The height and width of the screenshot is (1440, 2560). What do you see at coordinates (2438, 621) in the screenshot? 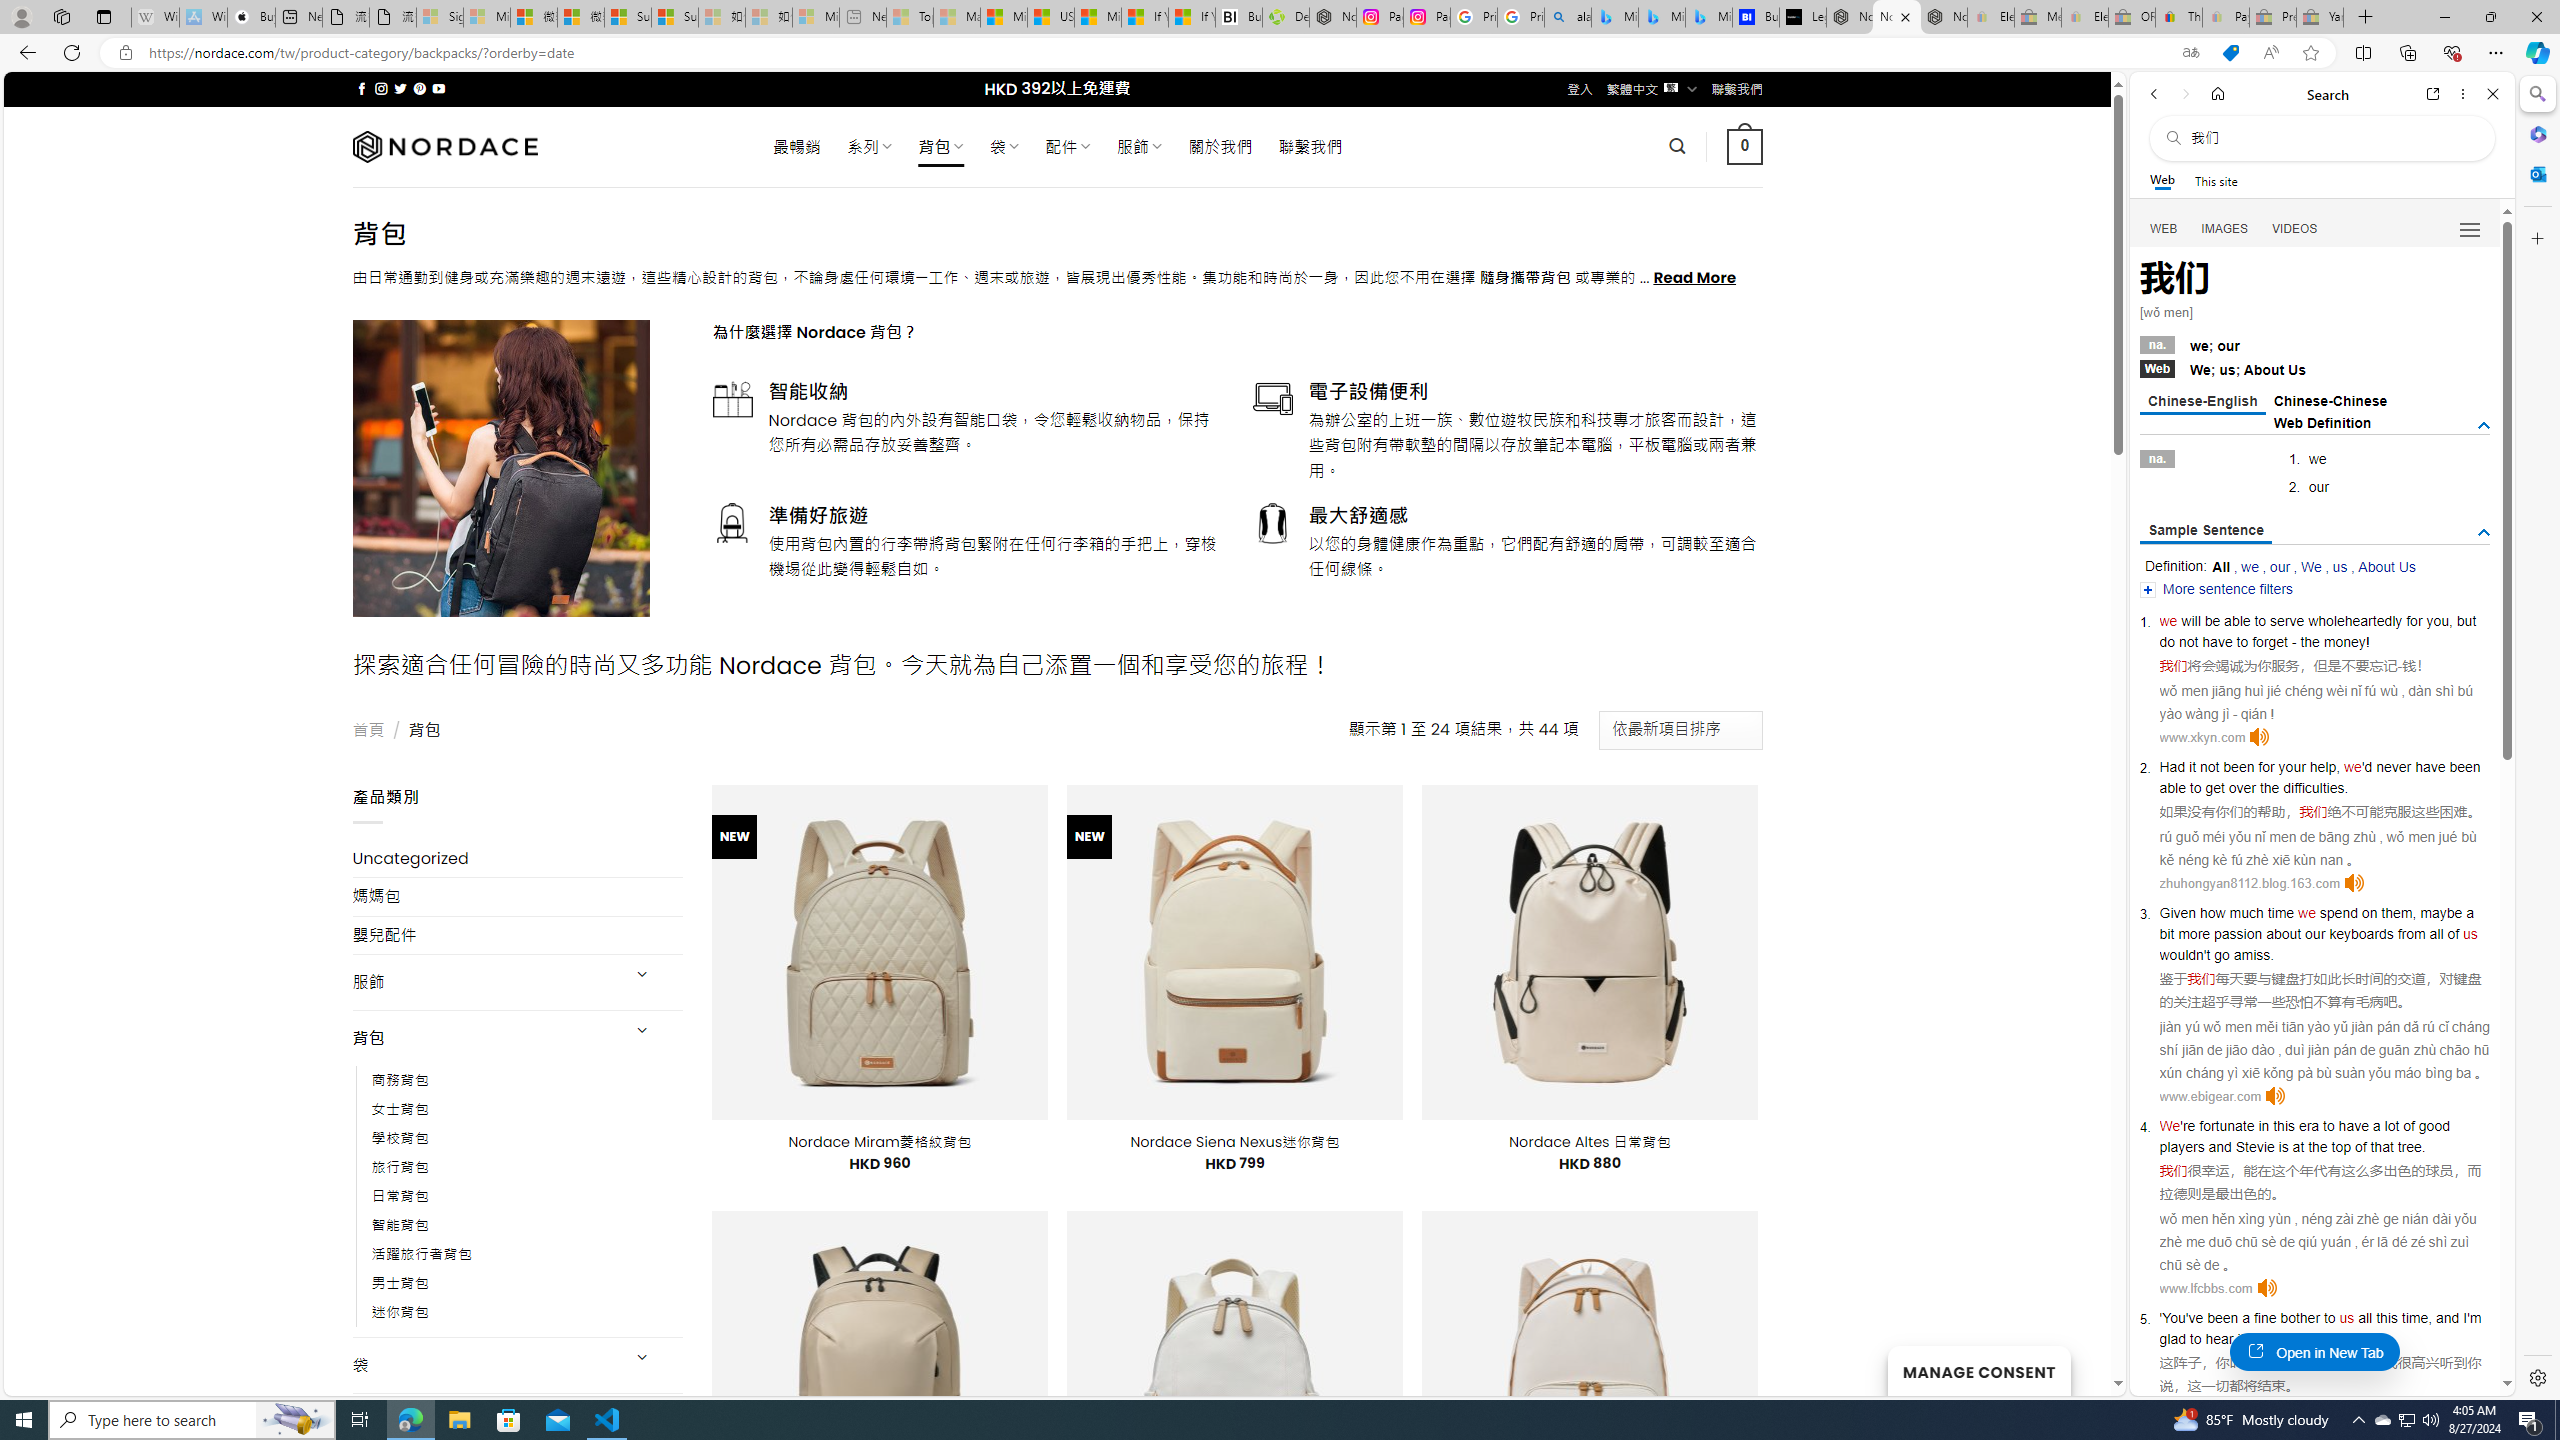
I see `you` at bounding box center [2438, 621].